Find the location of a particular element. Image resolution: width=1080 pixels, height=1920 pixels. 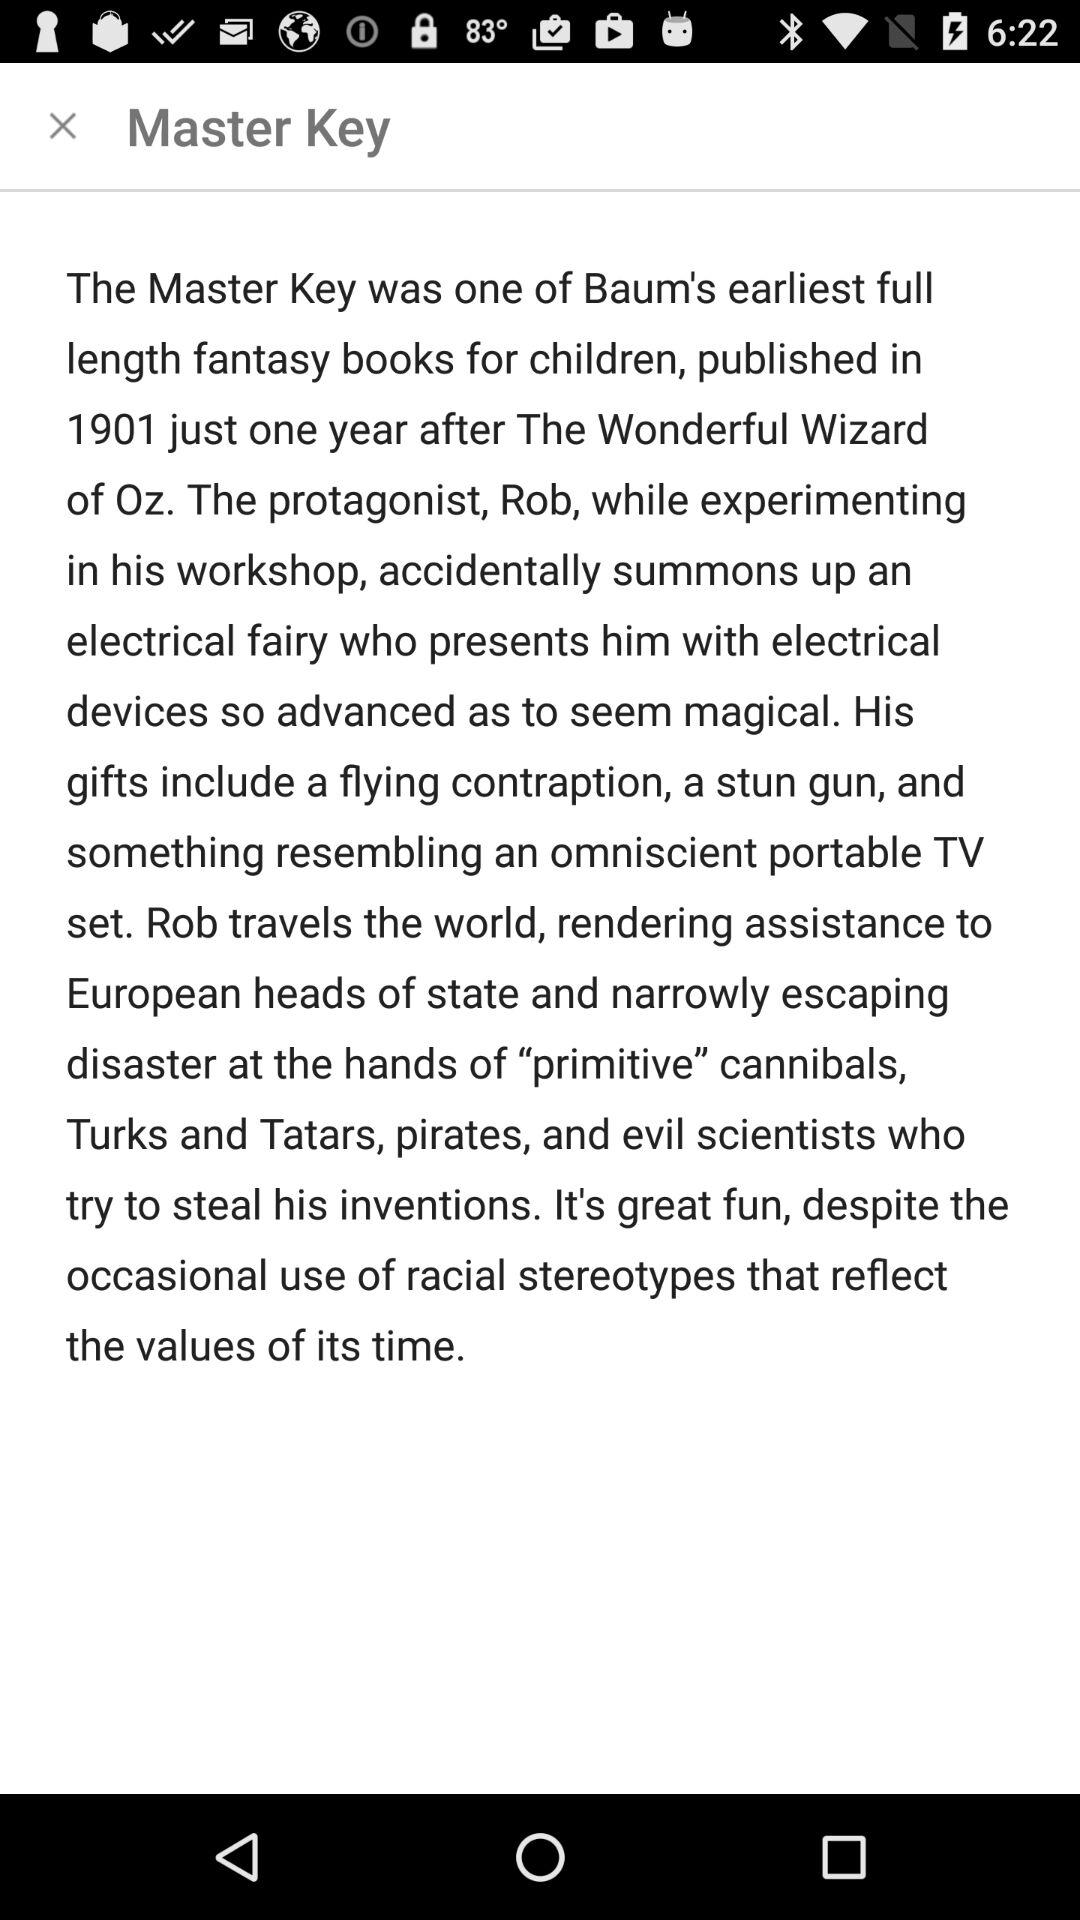

clsoe this page is located at coordinates (63, 126).